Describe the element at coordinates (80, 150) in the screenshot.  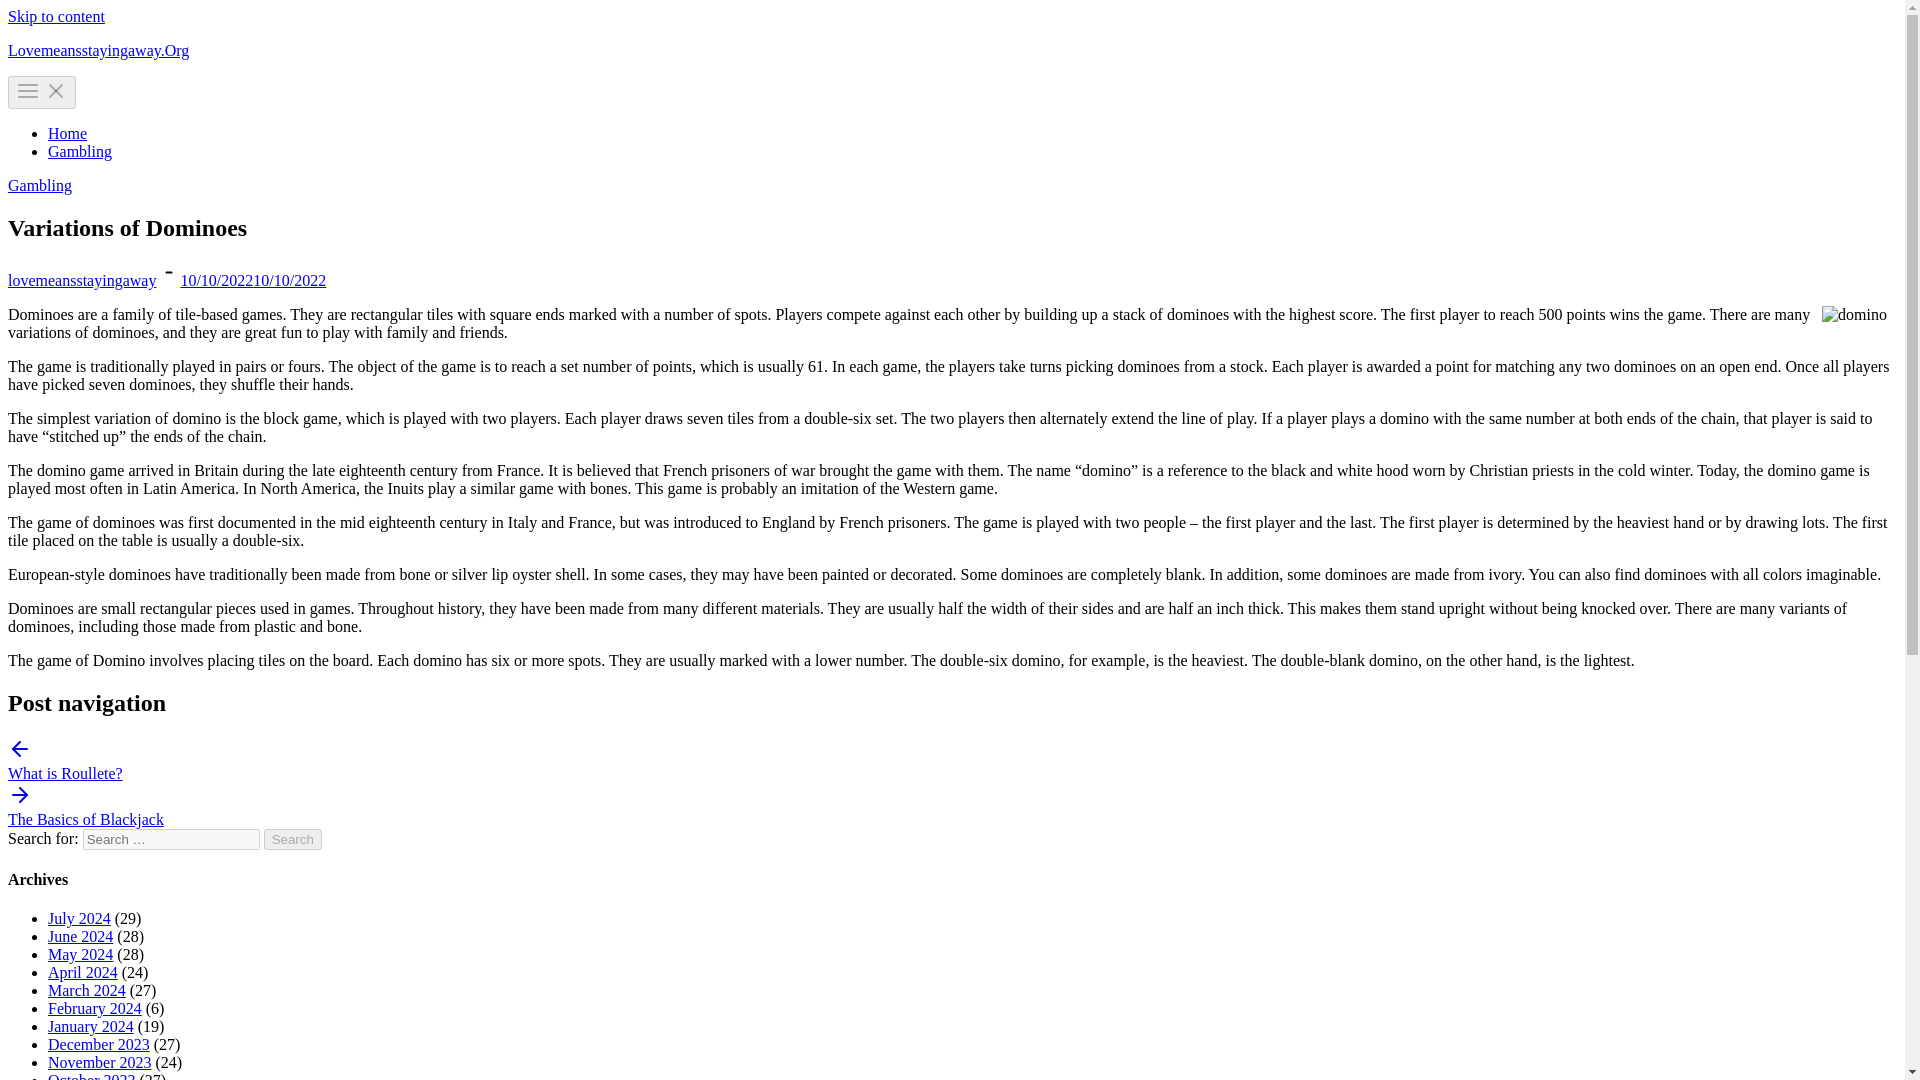
I see `Gambling` at that location.